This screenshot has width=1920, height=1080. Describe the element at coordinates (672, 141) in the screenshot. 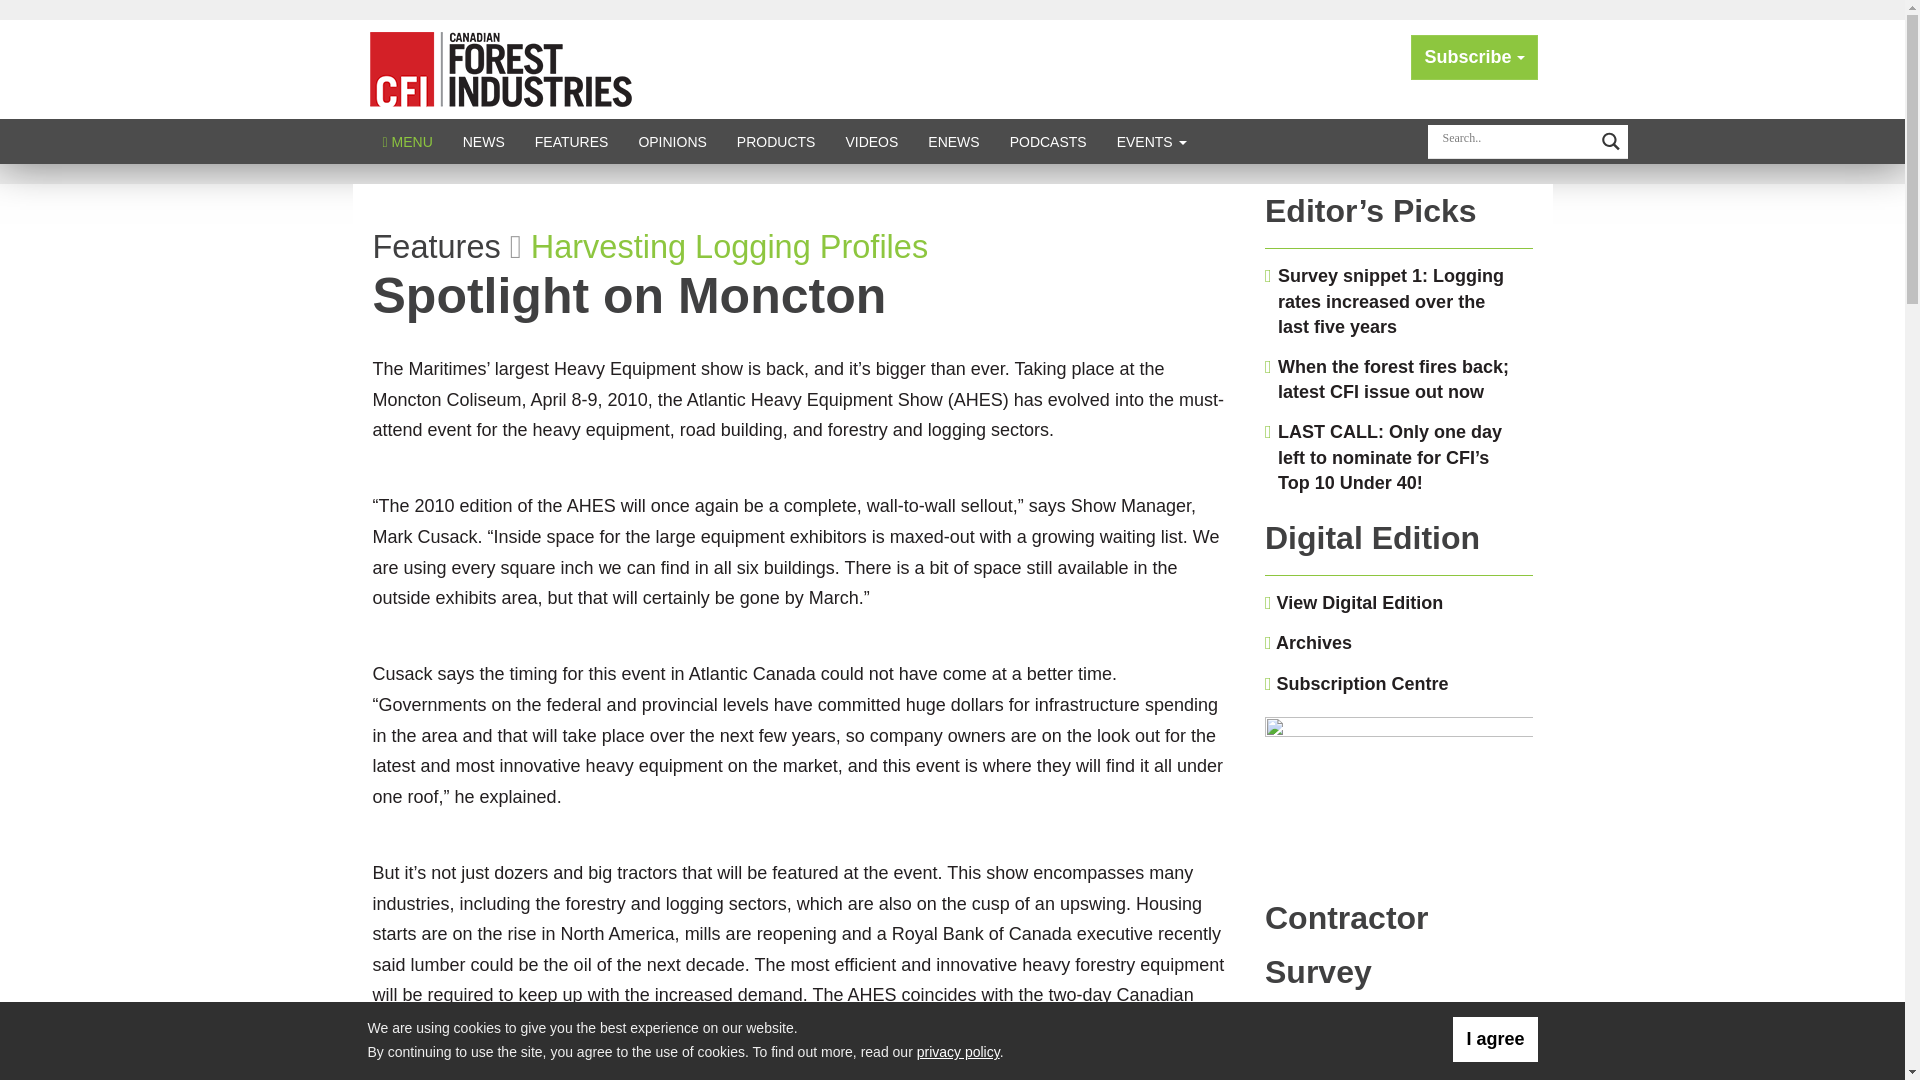

I see `OPINIONS` at that location.